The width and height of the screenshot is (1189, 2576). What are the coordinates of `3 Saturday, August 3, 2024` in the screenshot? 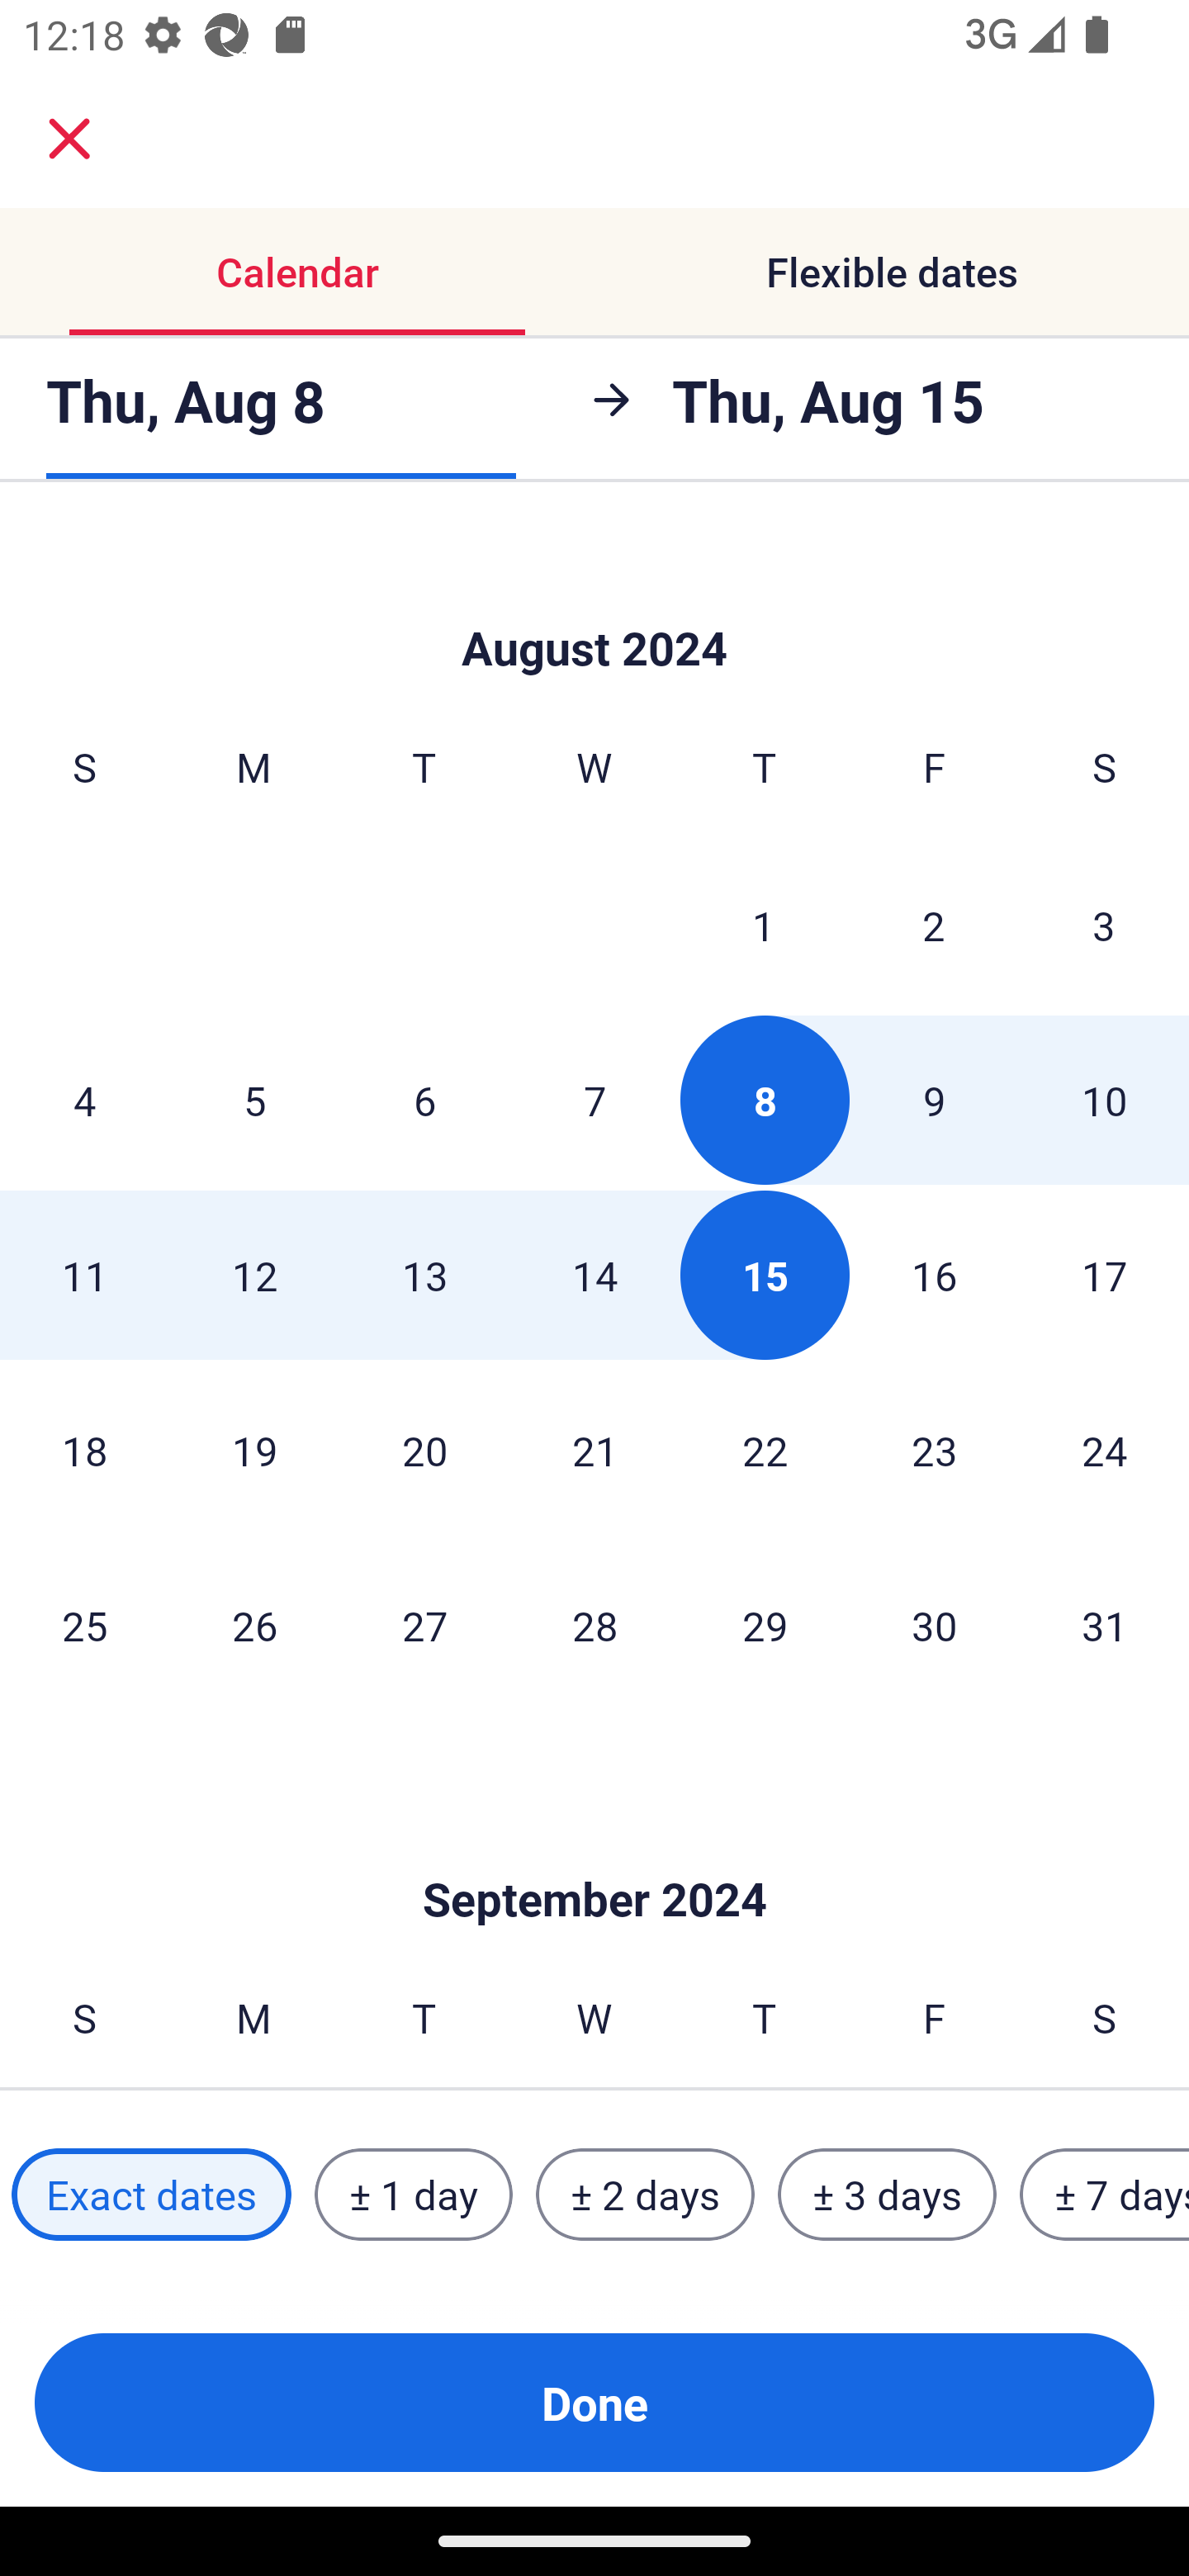 It's located at (1104, 925).